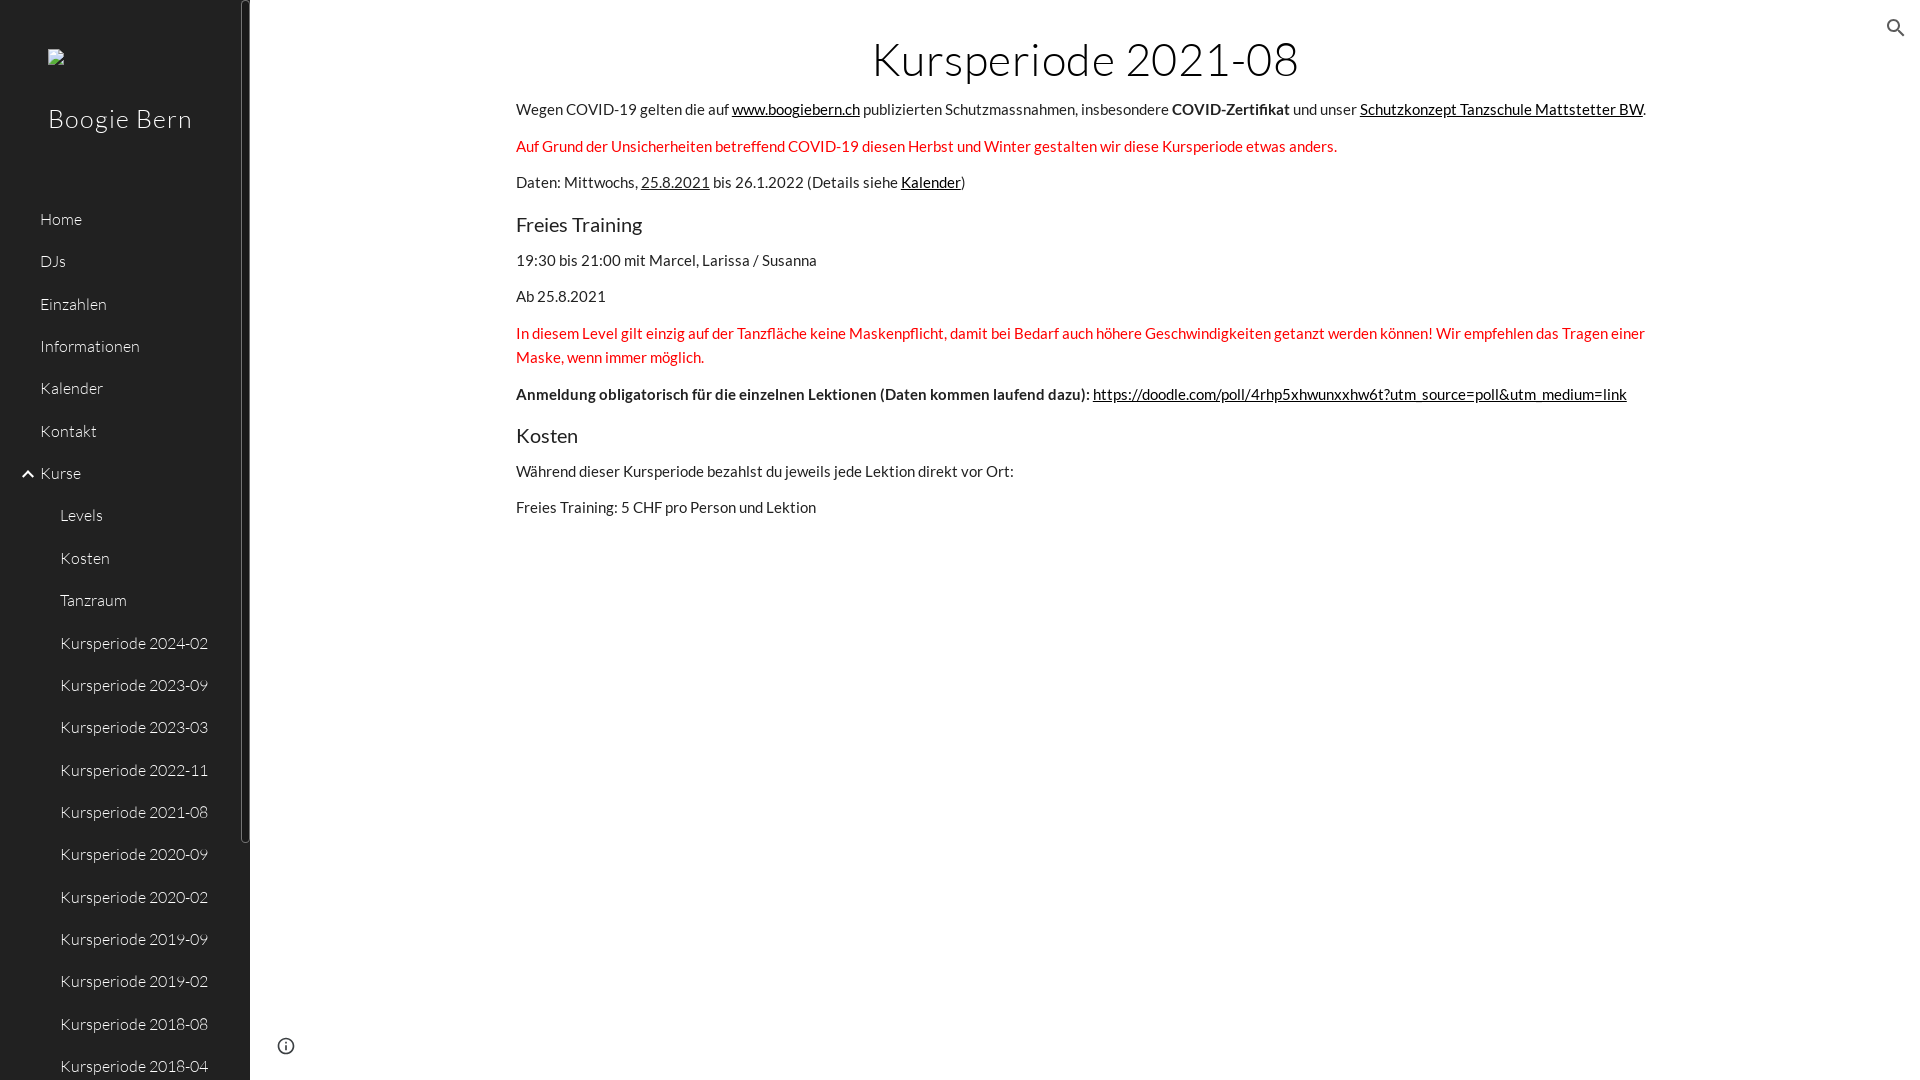  What do you see at coordinates (120, 146) in the screenshot?
I see `Boogie Bern` at bounding box center [120, 146].